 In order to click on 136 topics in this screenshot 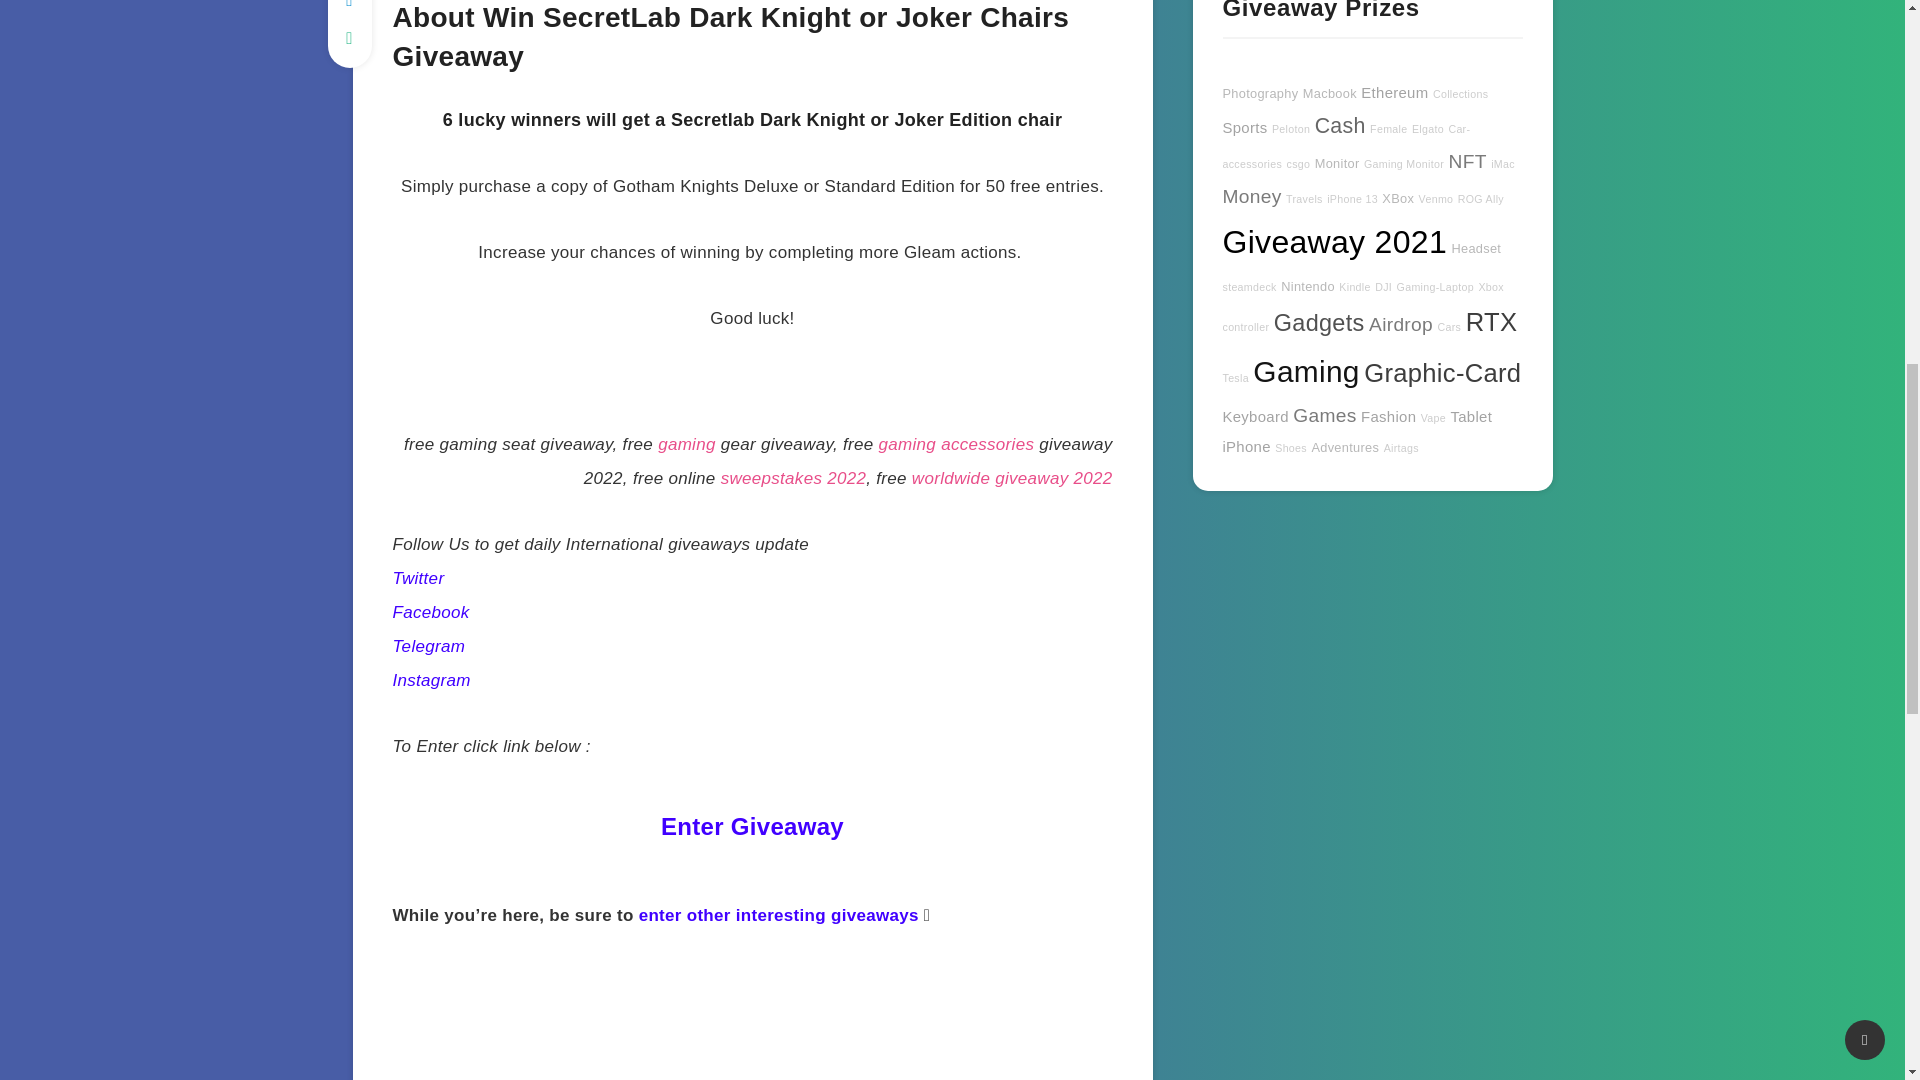, I will do `click(1244, 127)`.